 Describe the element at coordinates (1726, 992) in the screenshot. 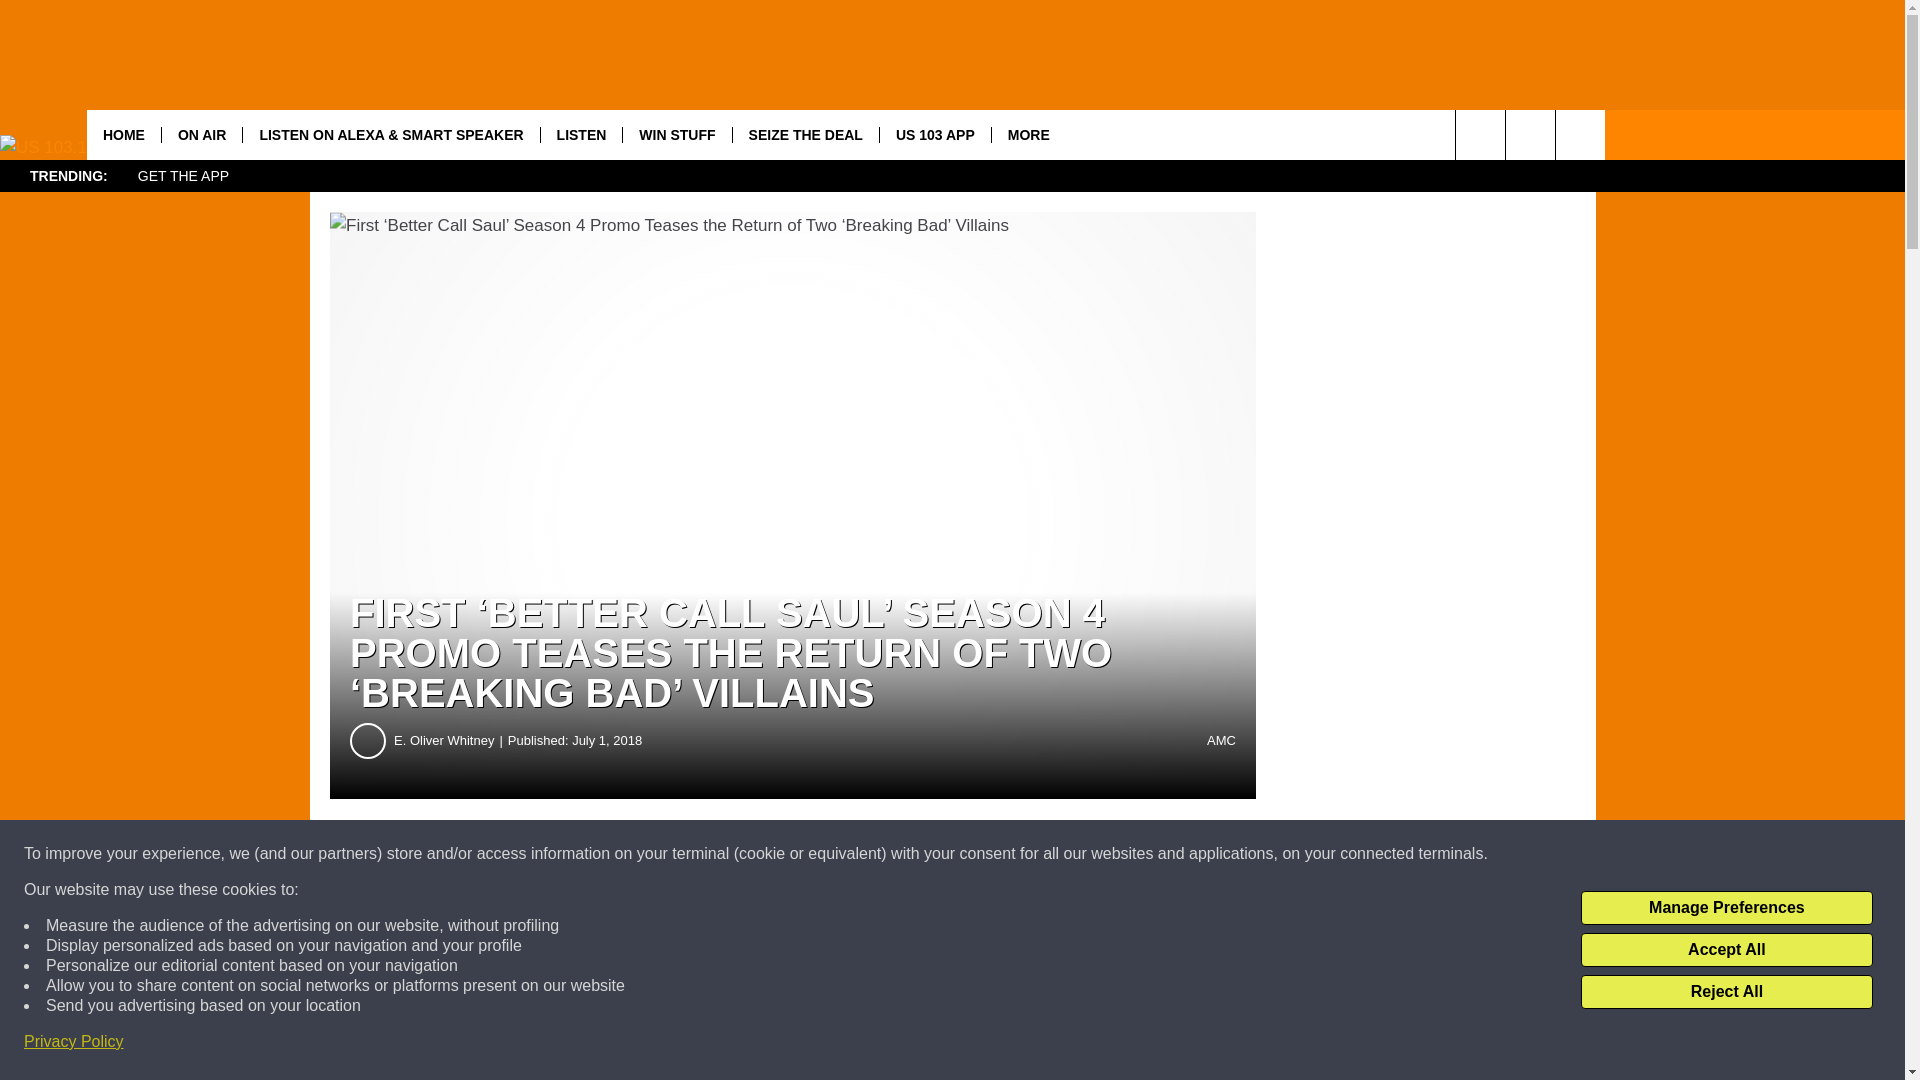

I see `Reject All` at that location.